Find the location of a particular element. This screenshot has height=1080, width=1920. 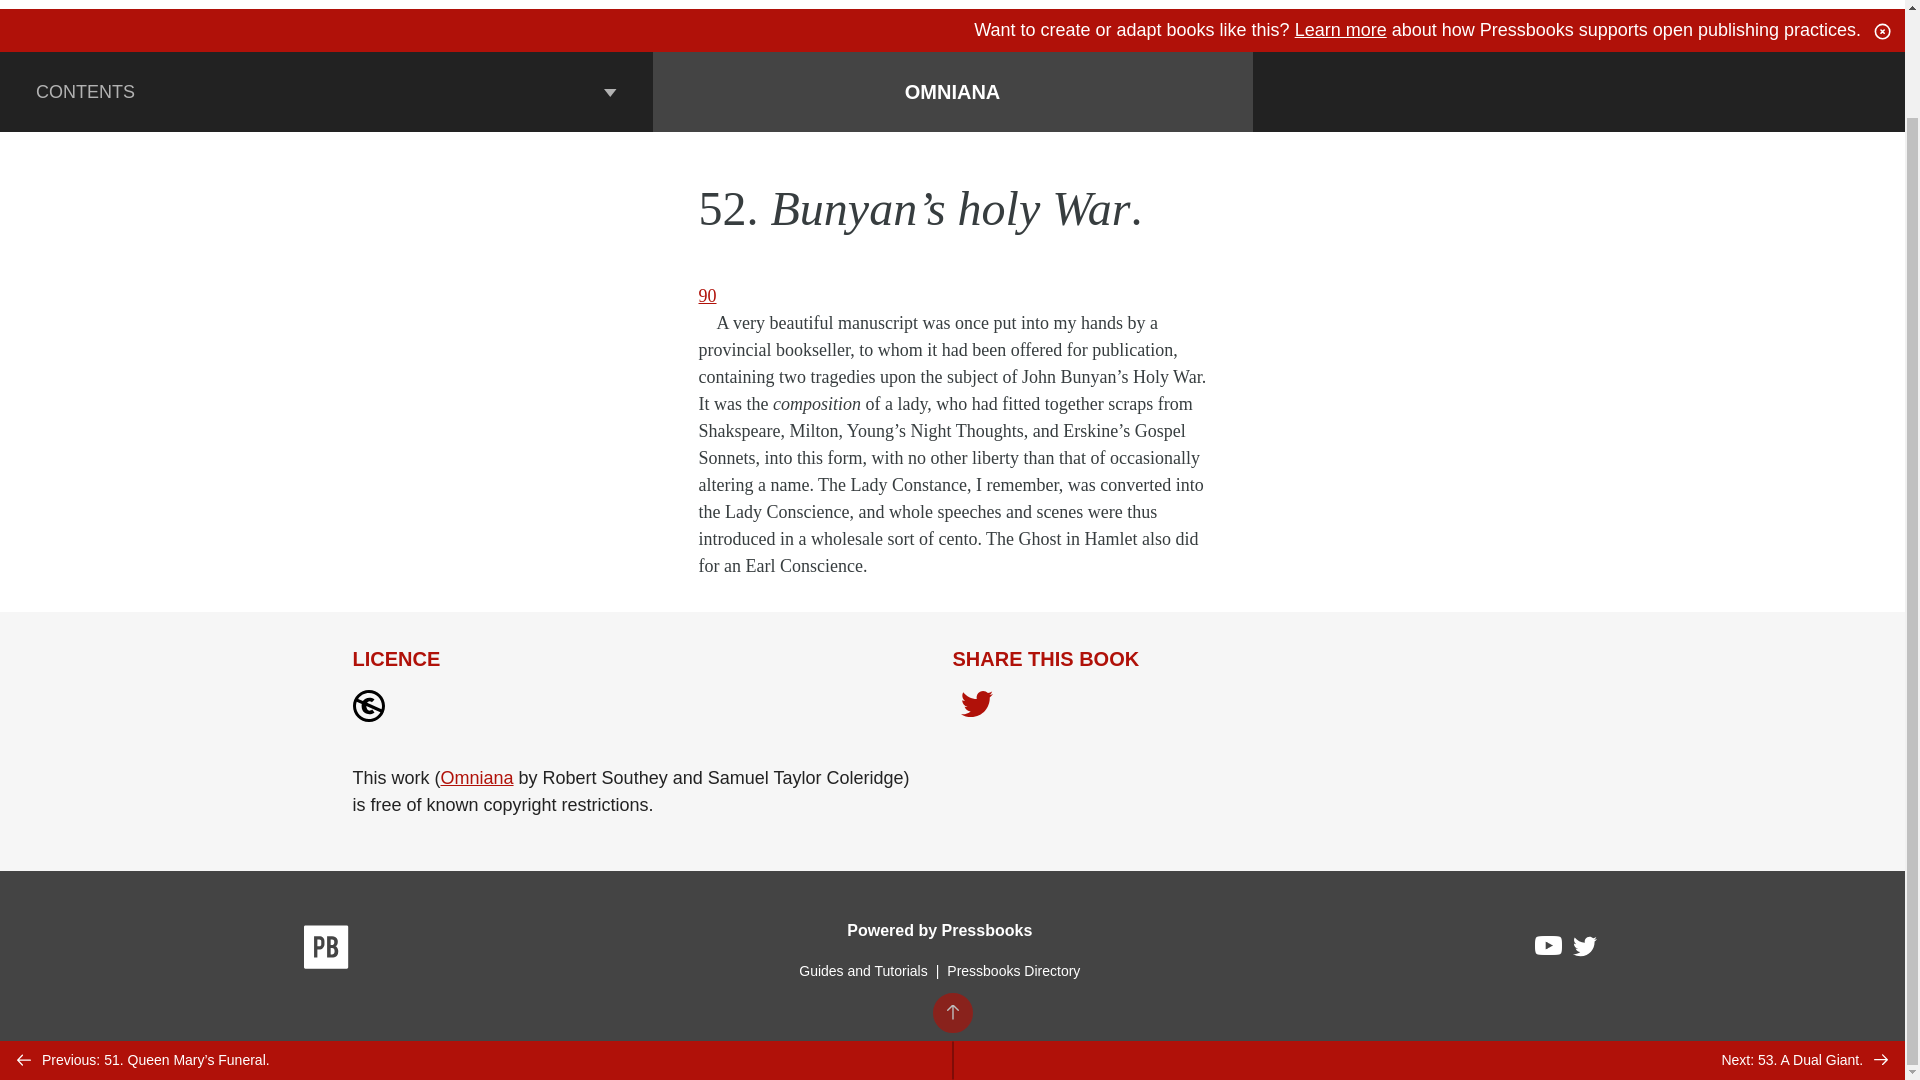

Share on Twitter is located at coordinates (976, 710).